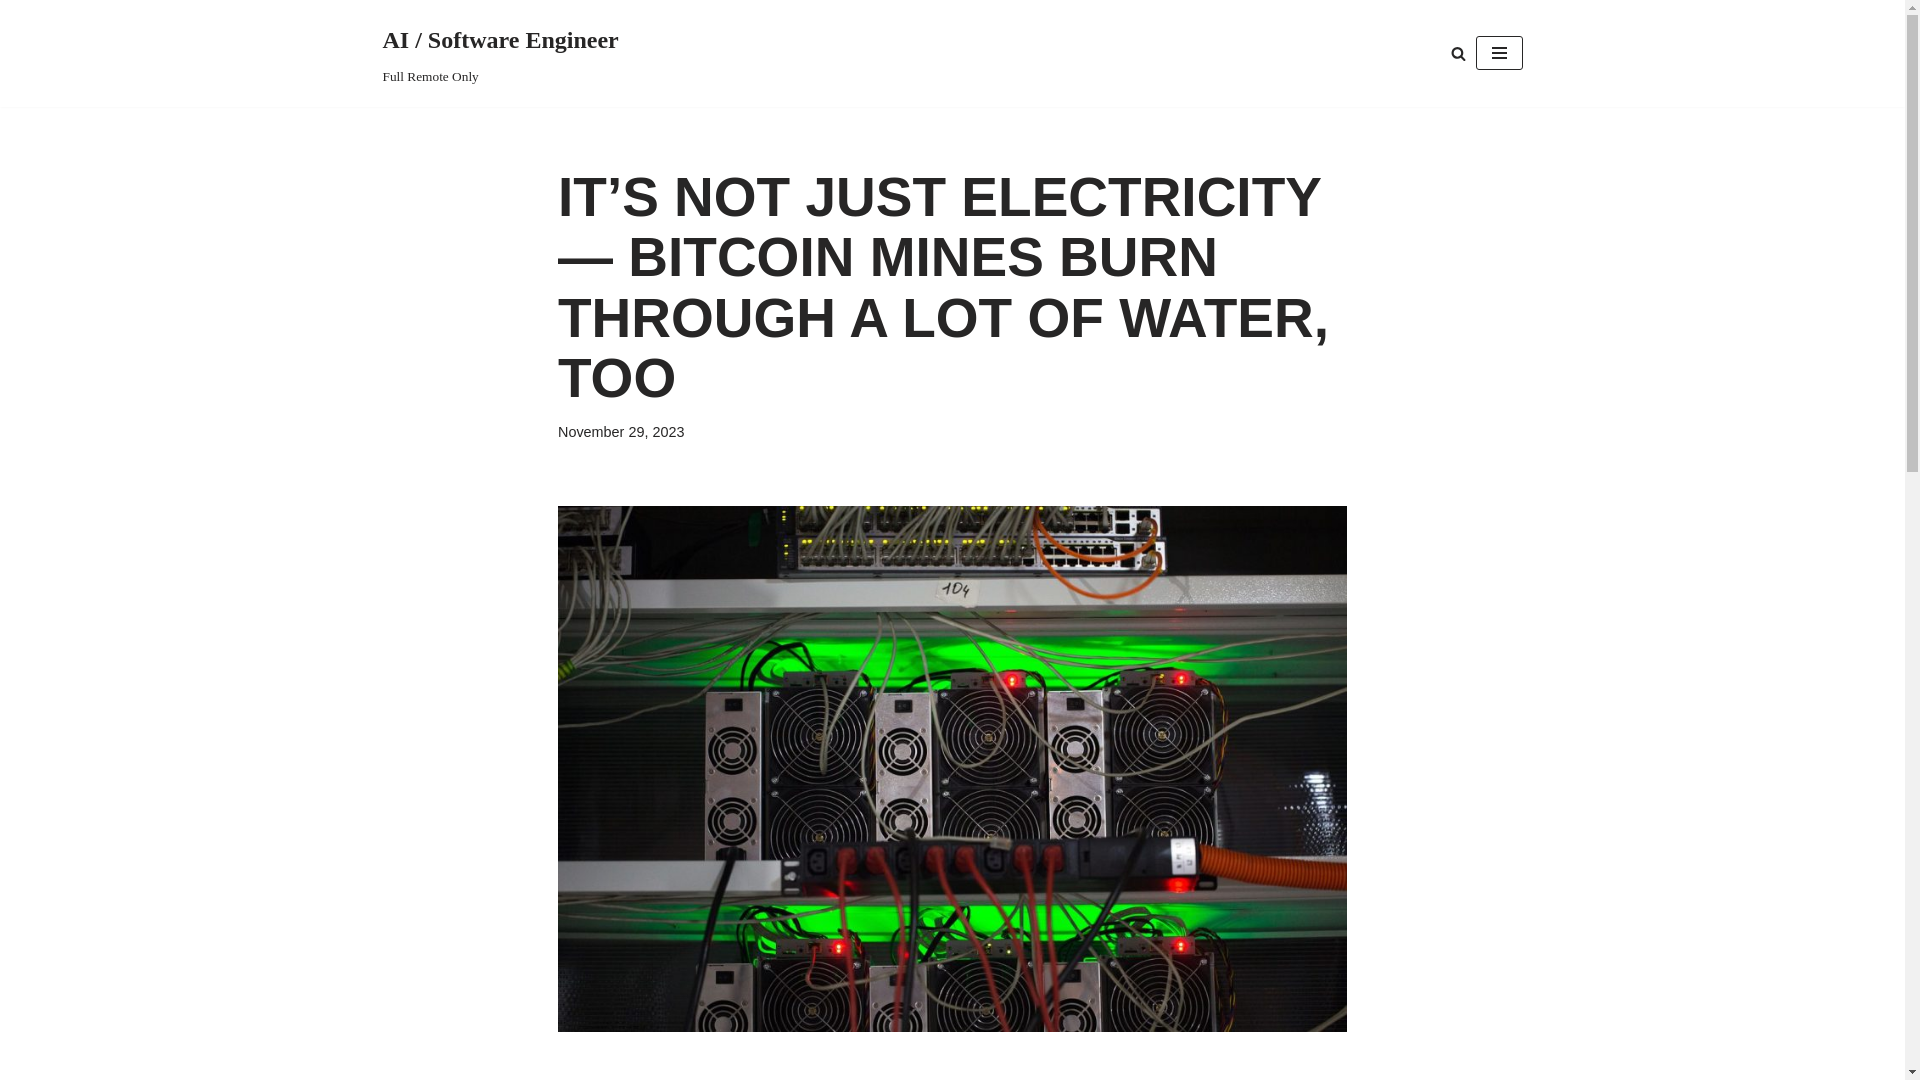  What do you see at coordinates (15, 42) in the screenshot?
I see `Skip to content` at bounding box center [15, 42].